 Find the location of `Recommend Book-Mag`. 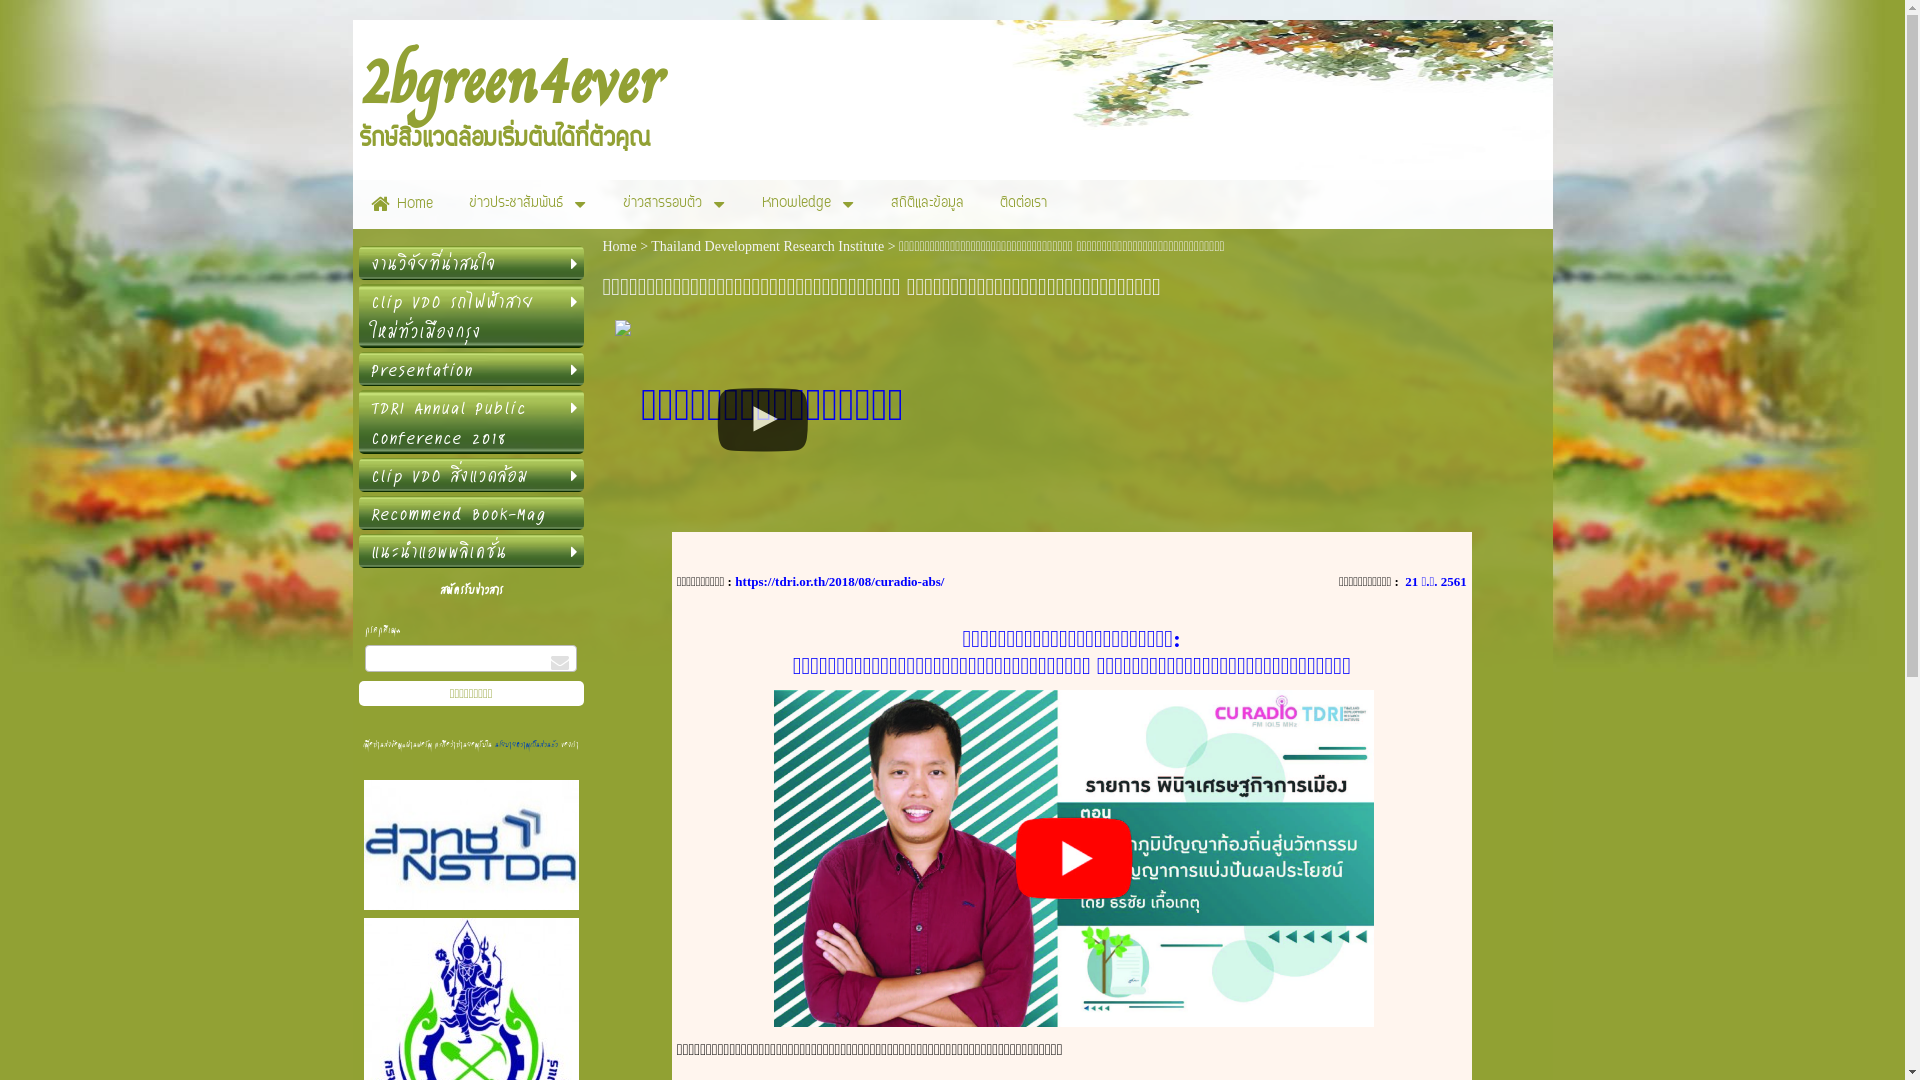

Recommend Book-Mag is located at coordinates (462, 513).